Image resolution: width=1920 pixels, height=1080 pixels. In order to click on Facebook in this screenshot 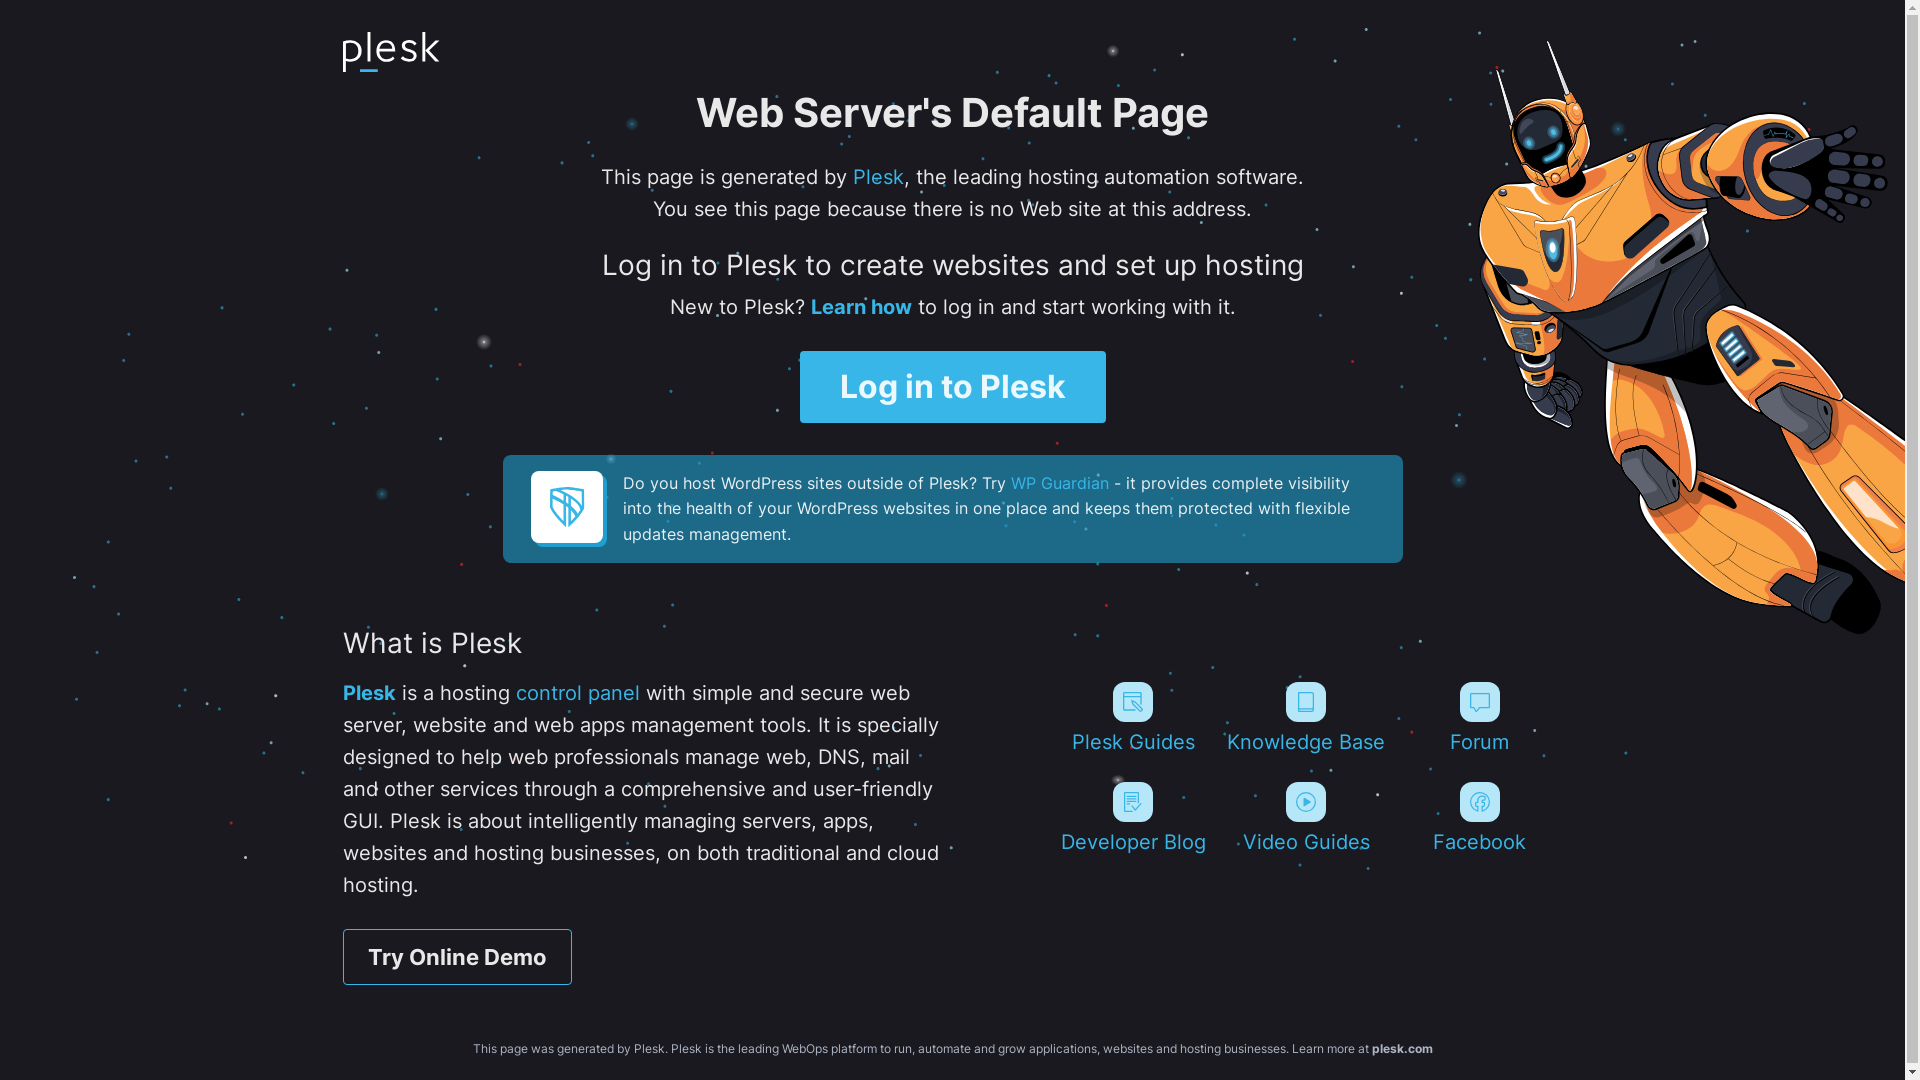, I will do `click(1480, 818)`.